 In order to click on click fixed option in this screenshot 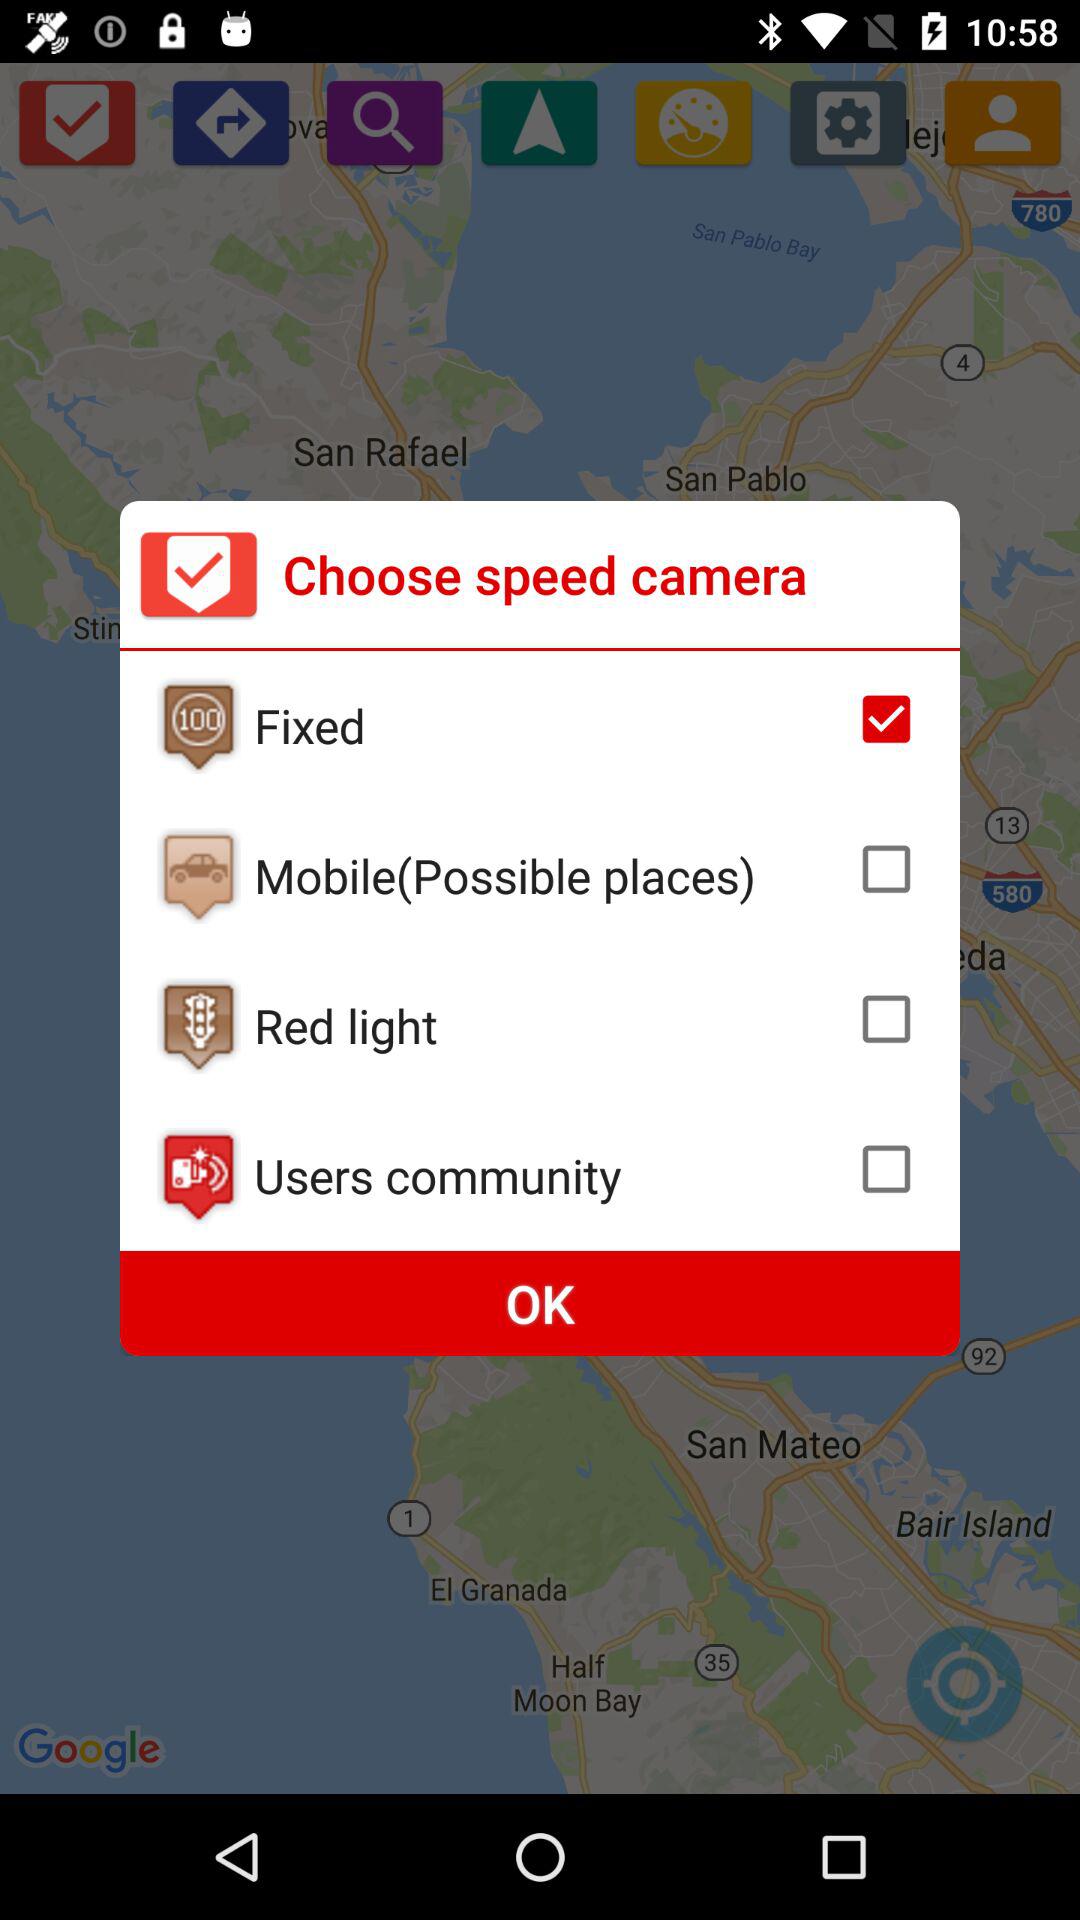, I will do `click(198, 726)`.